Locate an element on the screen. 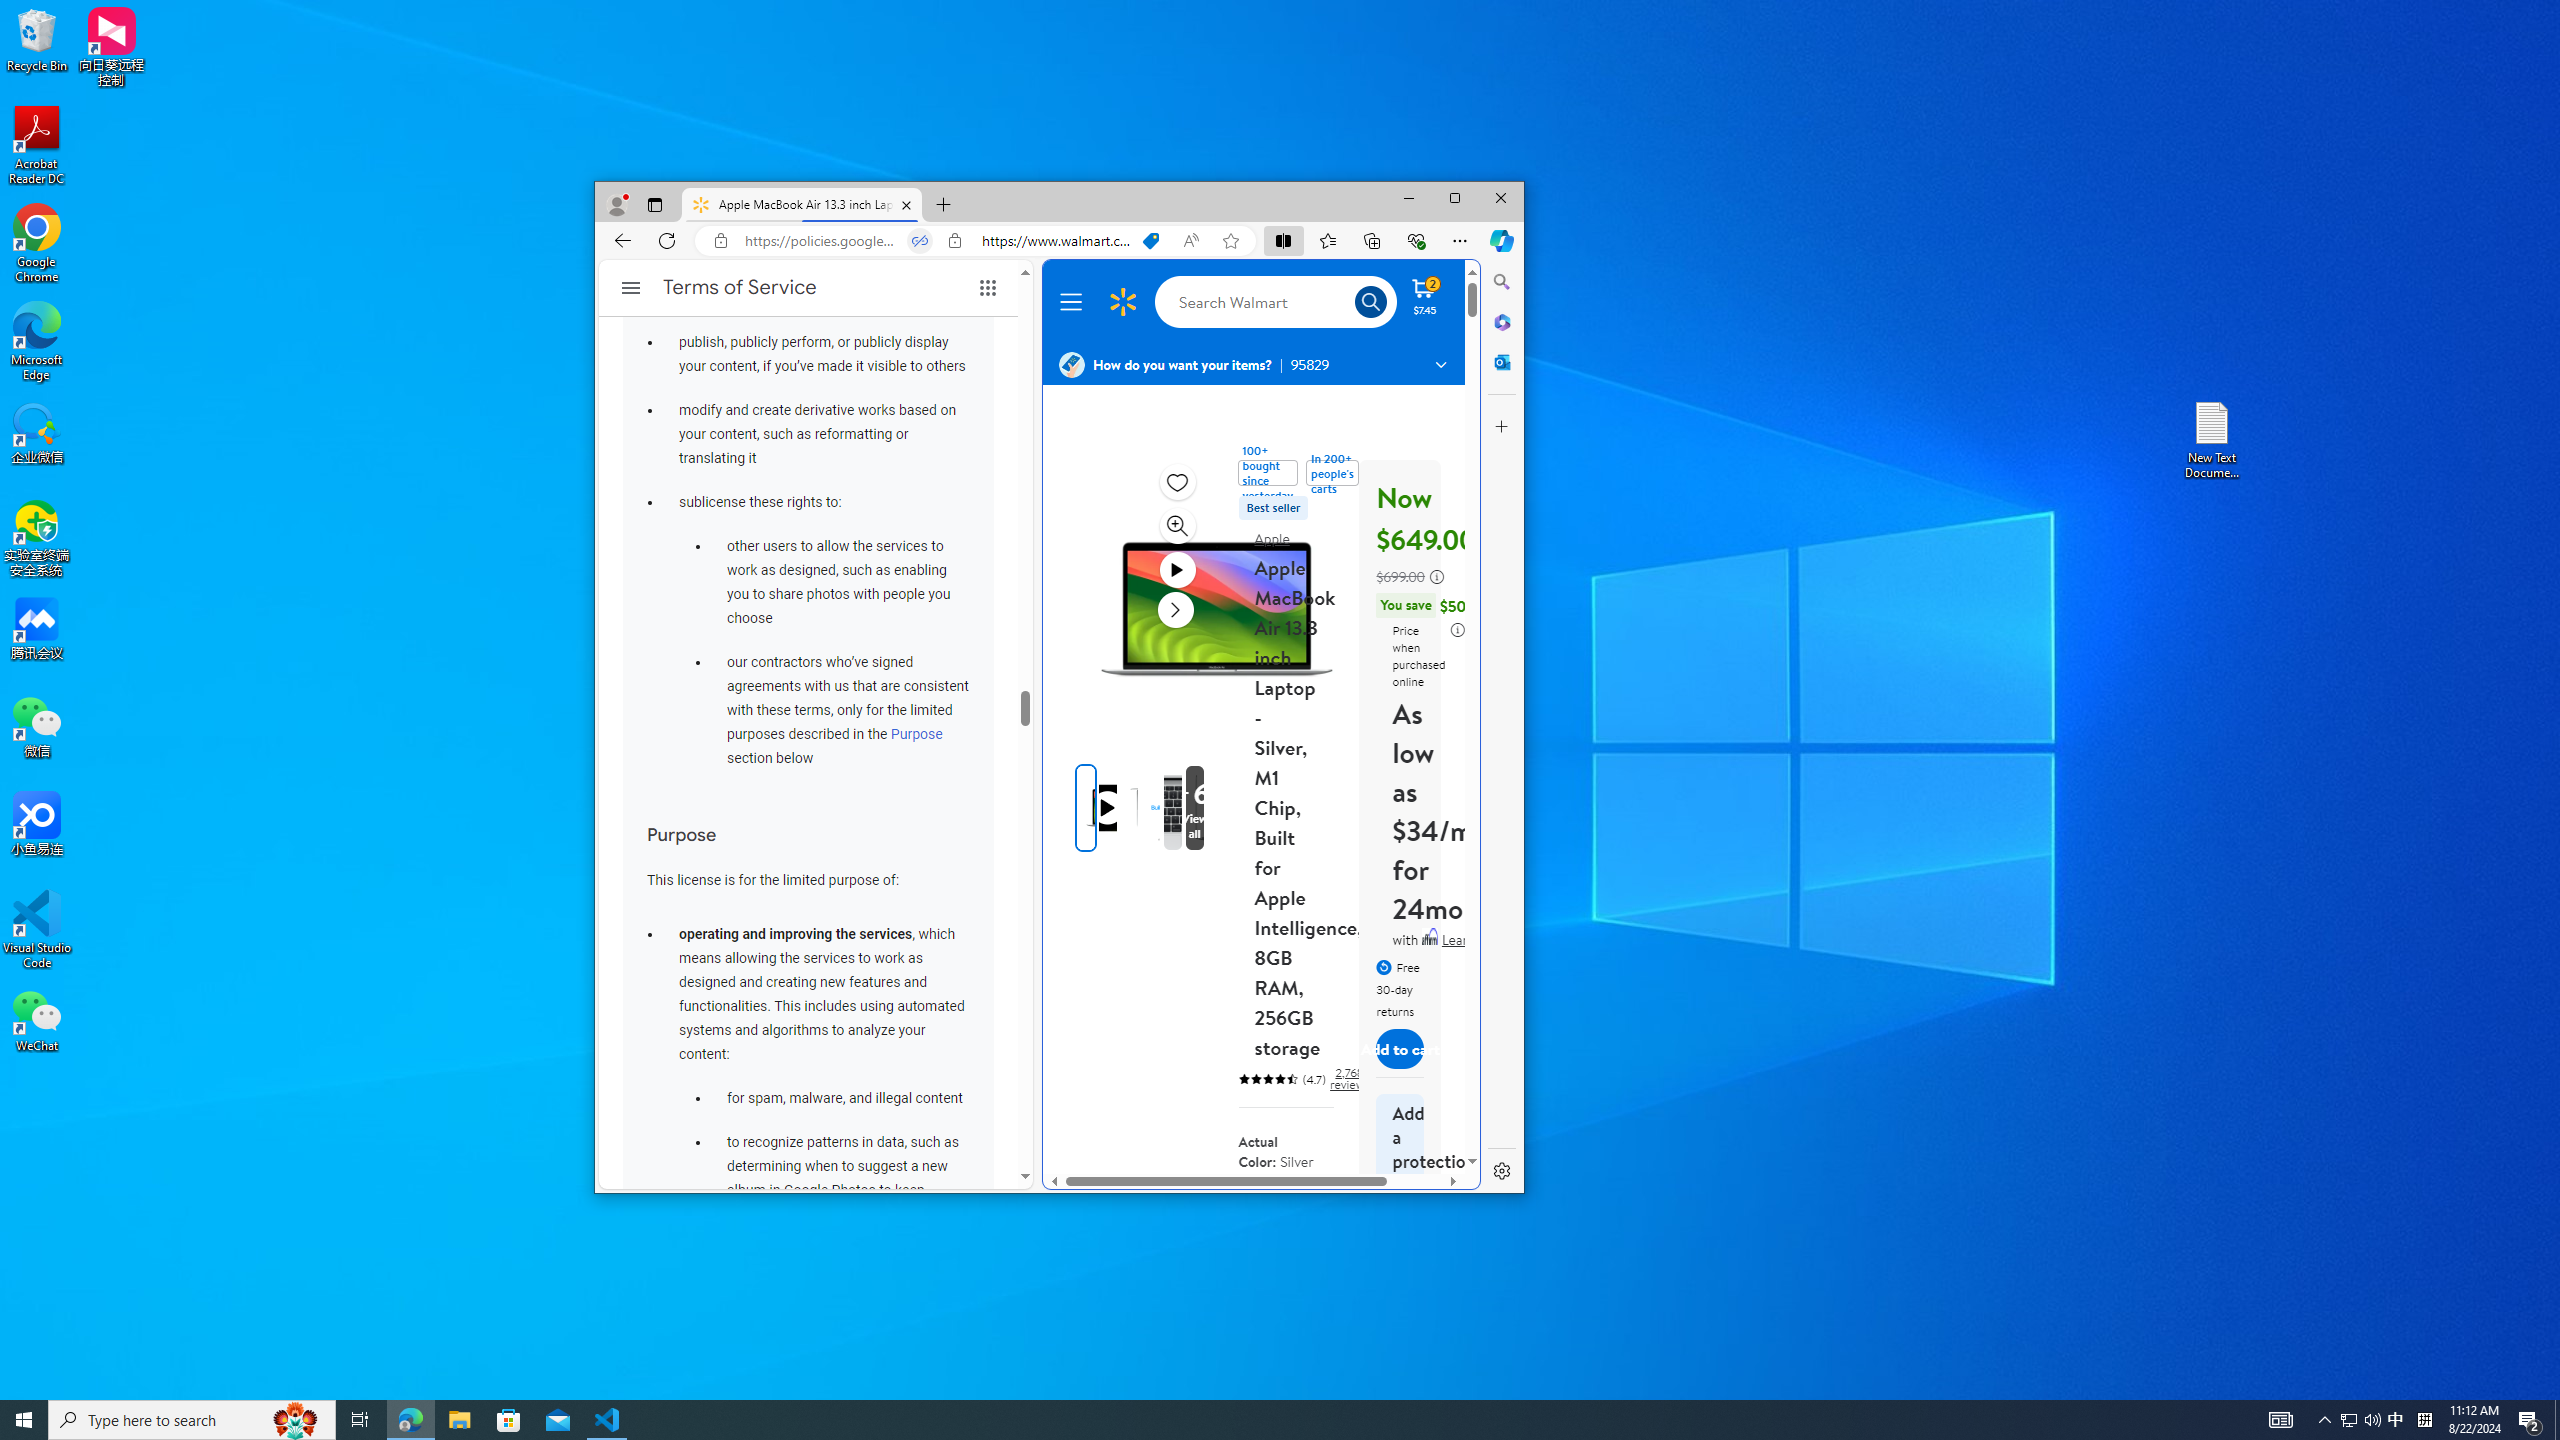 The width and height of the screenshot is (2560, 1440). Acrobat Reader DC is located at coordinates (37, 146).